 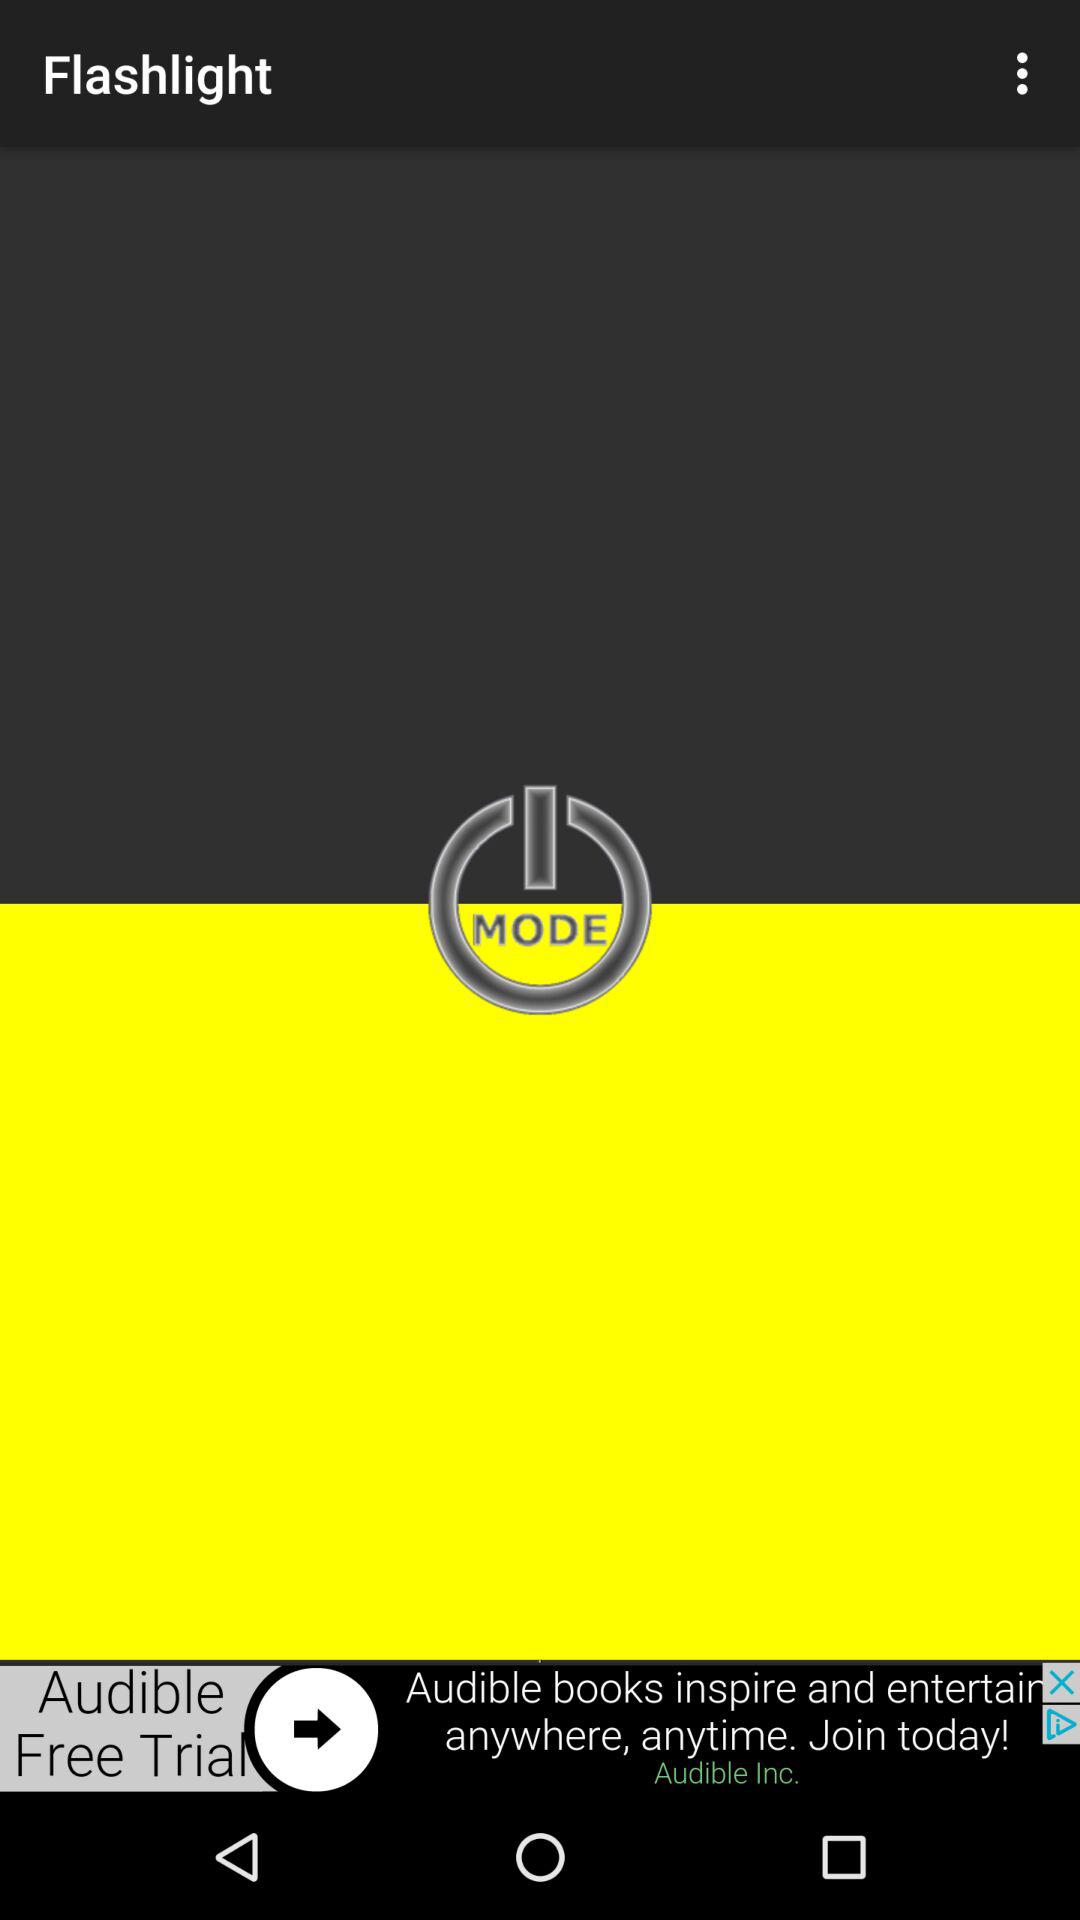 What do you see at coordinates (540, 902) in the screenshot?
I see `button page` at bounding box center [540, 902].